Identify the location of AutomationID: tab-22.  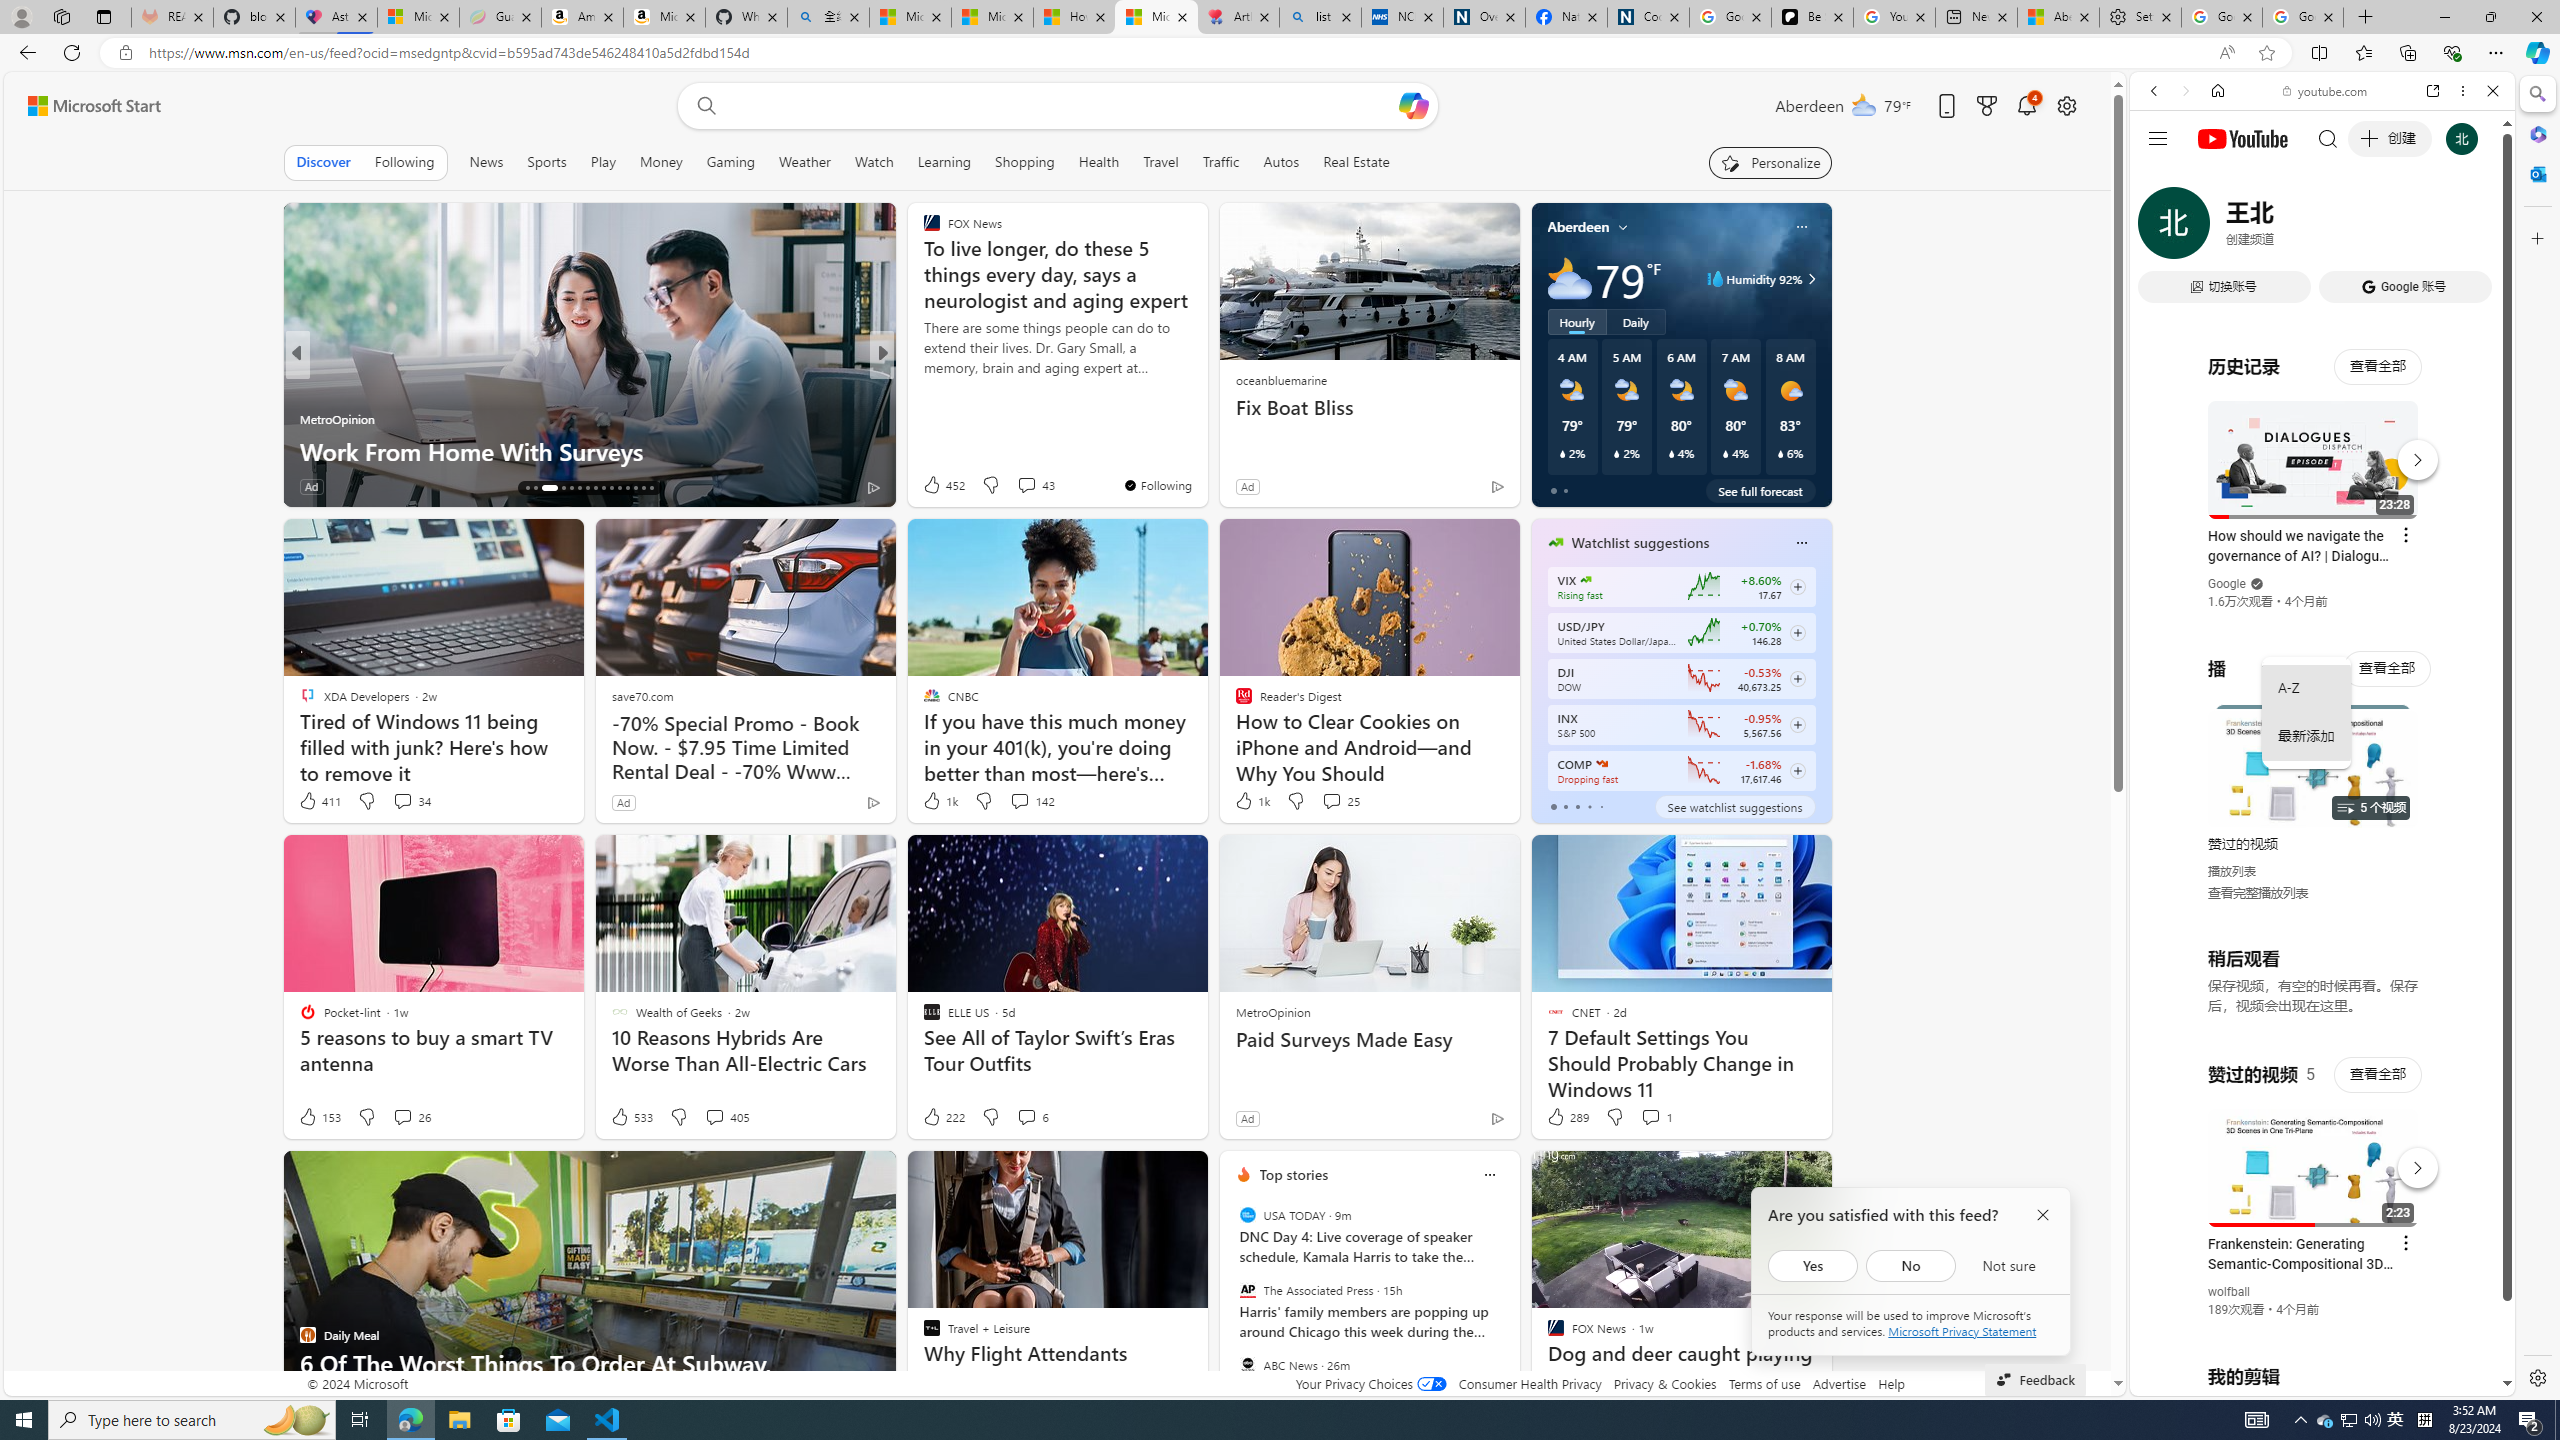
(587, 488).